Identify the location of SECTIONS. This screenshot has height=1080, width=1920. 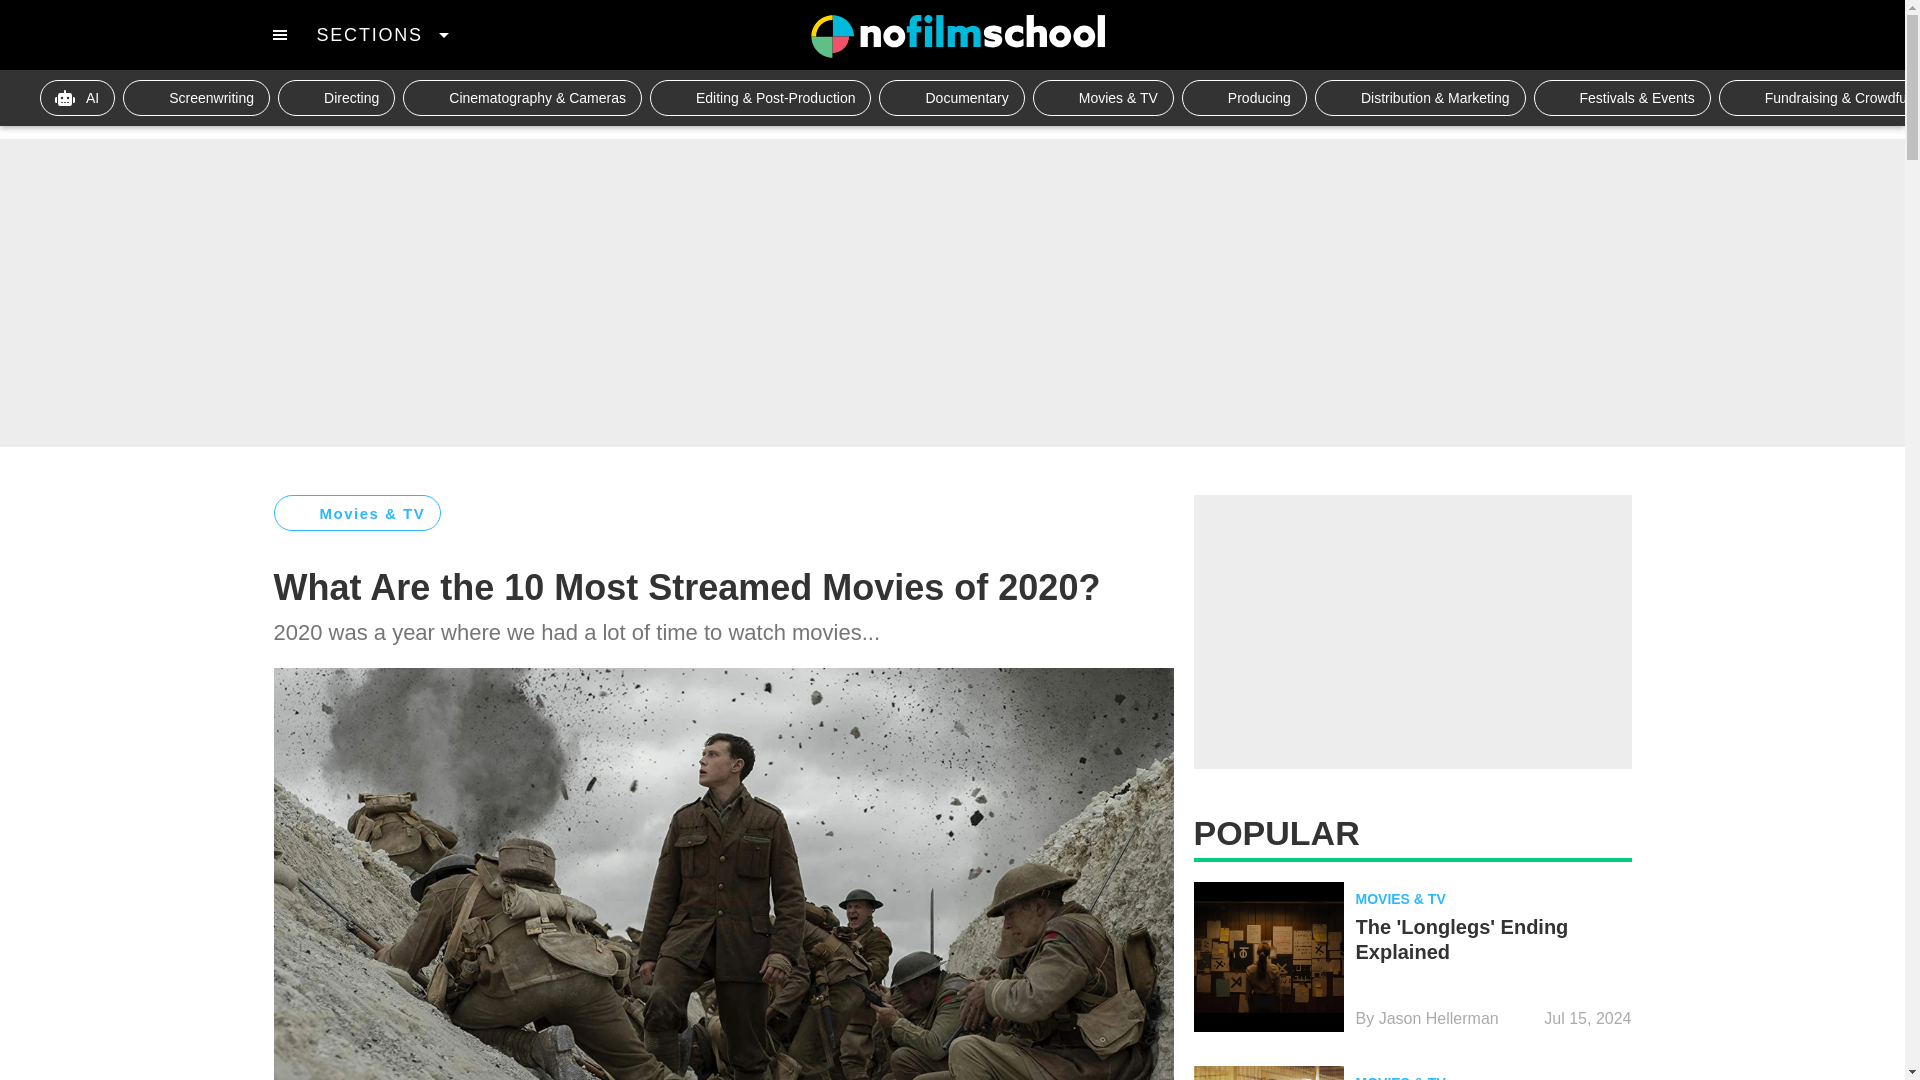
(382, 34).